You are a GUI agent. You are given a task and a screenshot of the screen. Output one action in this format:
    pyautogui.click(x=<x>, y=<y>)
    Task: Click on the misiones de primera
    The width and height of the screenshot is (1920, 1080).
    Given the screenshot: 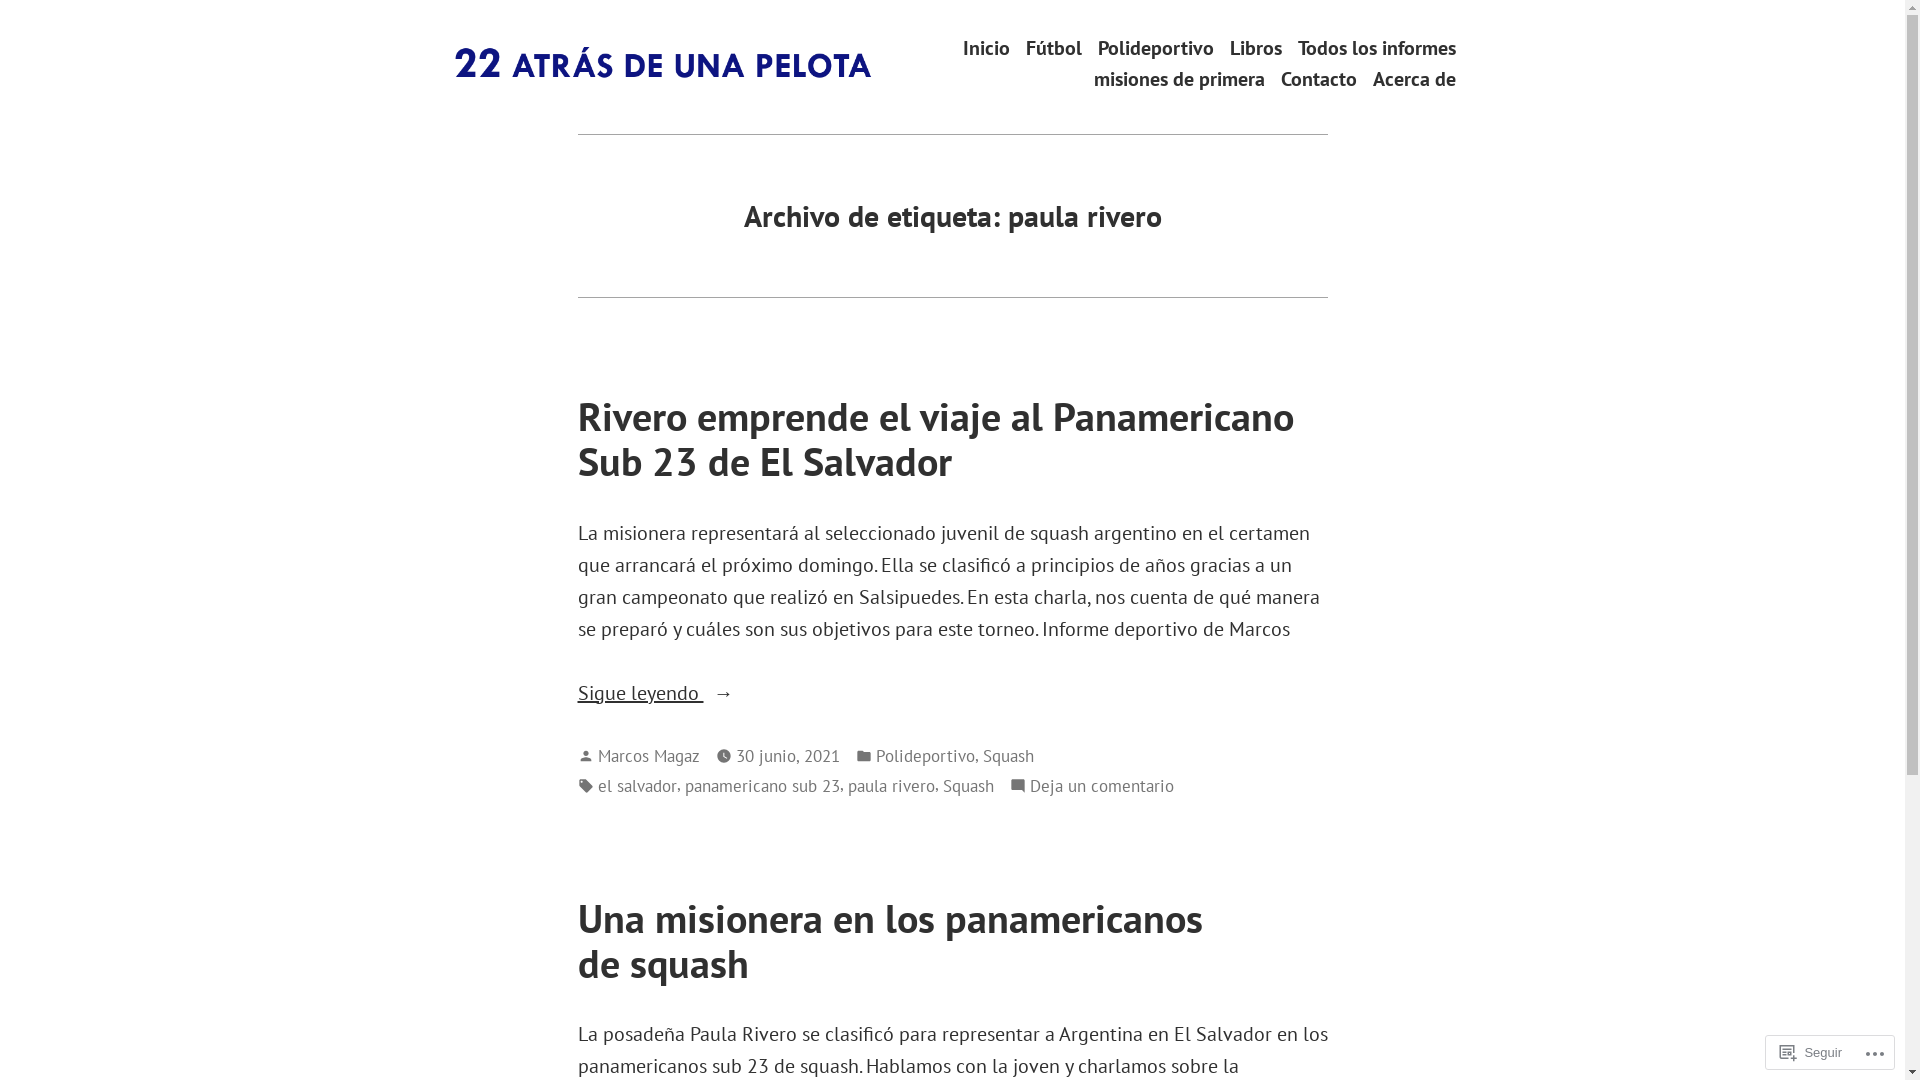 What is the action you would take?
    pyautogui.click(x=1180, y=80)
    